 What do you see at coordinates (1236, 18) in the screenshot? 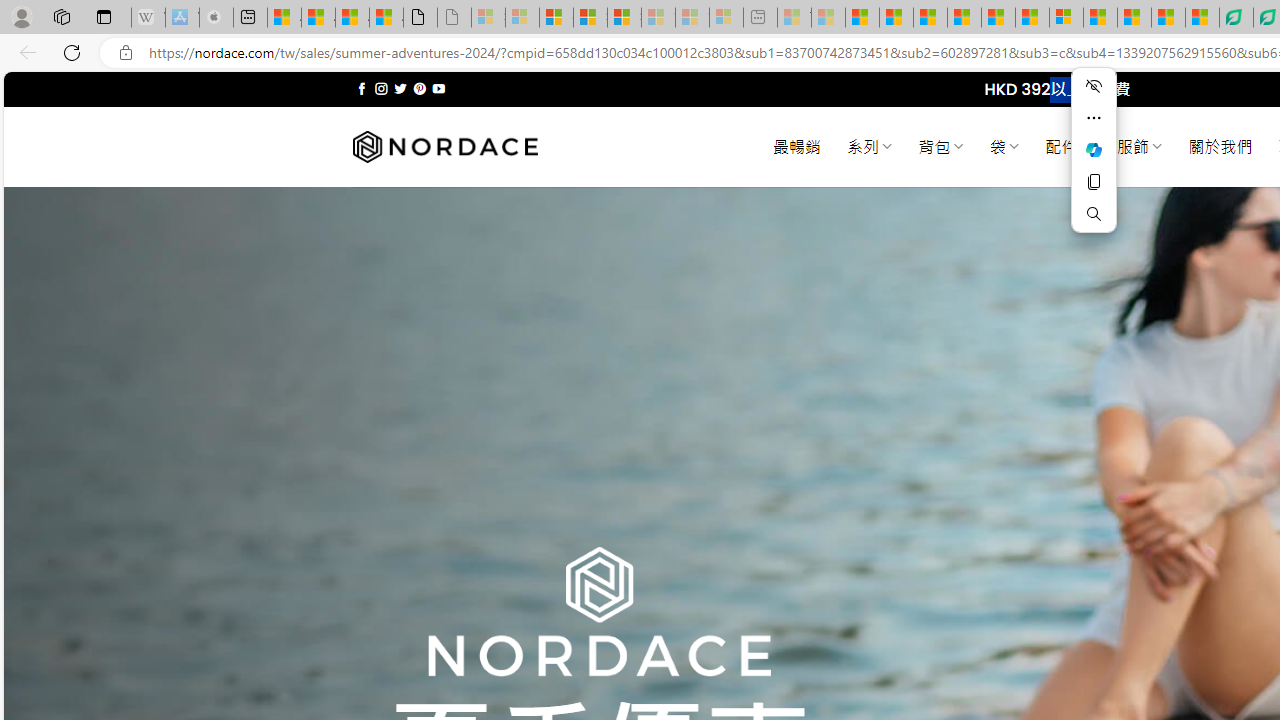
I see `LendingTree - Compare Lenders` at bounding box center [1236, 18].